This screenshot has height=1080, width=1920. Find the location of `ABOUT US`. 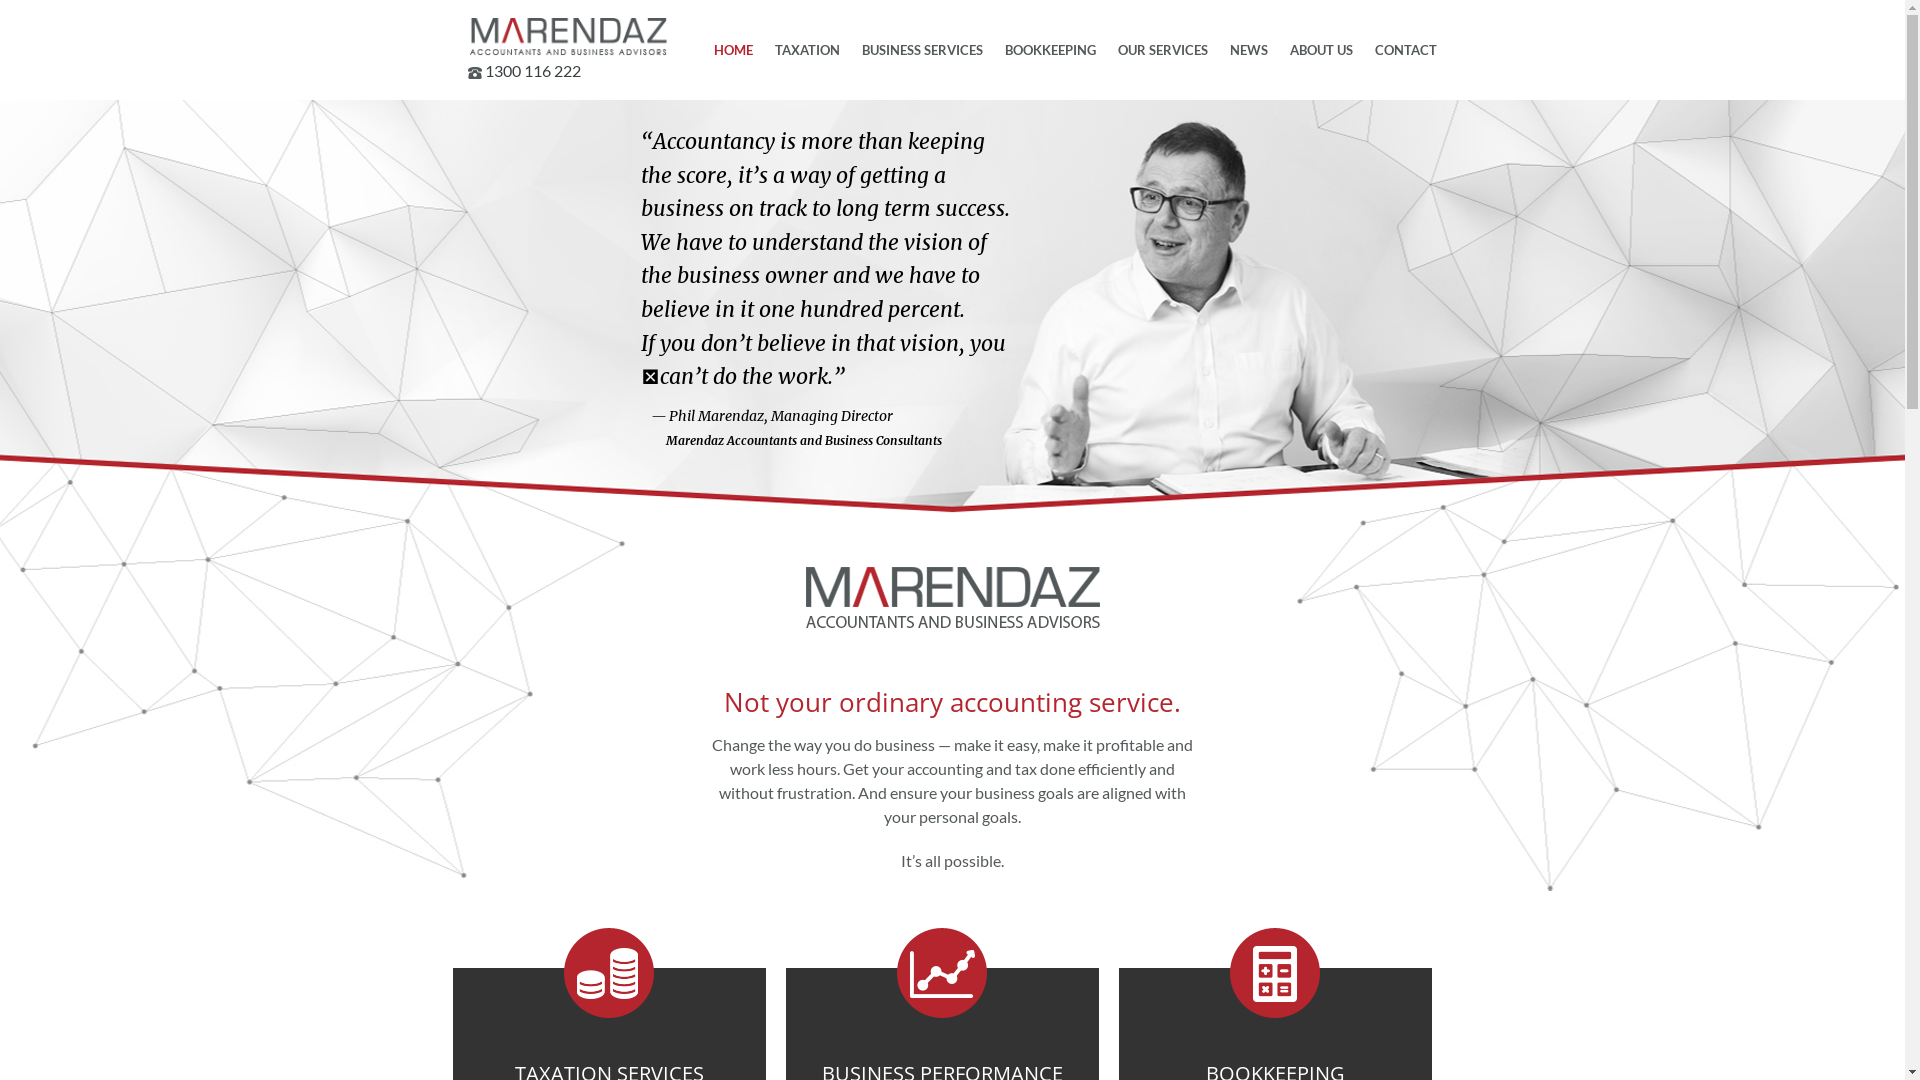

ABOUT US is located at coordinates (1320, 50).